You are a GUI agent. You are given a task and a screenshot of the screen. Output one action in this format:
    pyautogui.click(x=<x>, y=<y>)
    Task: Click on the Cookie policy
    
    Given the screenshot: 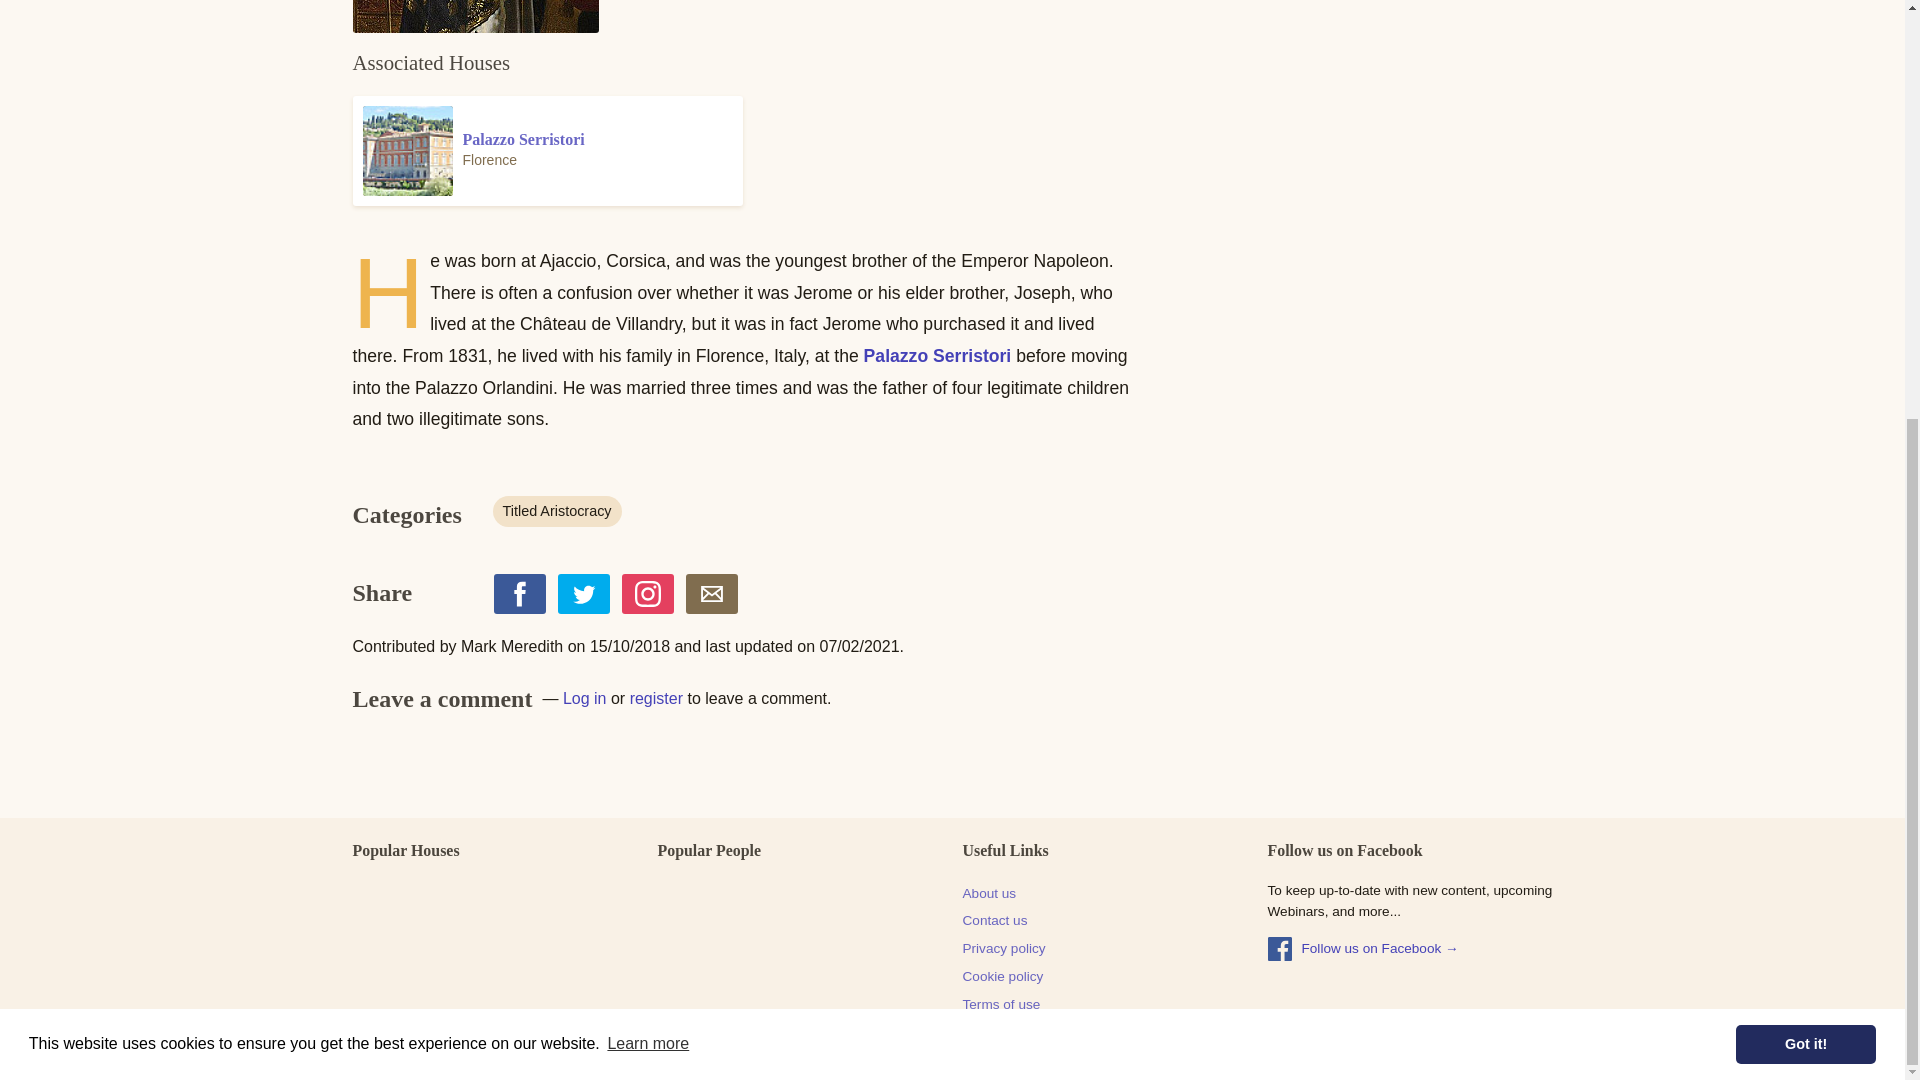 What is the action you would take?
    pyautogui.click(x=1002, y=977)
    